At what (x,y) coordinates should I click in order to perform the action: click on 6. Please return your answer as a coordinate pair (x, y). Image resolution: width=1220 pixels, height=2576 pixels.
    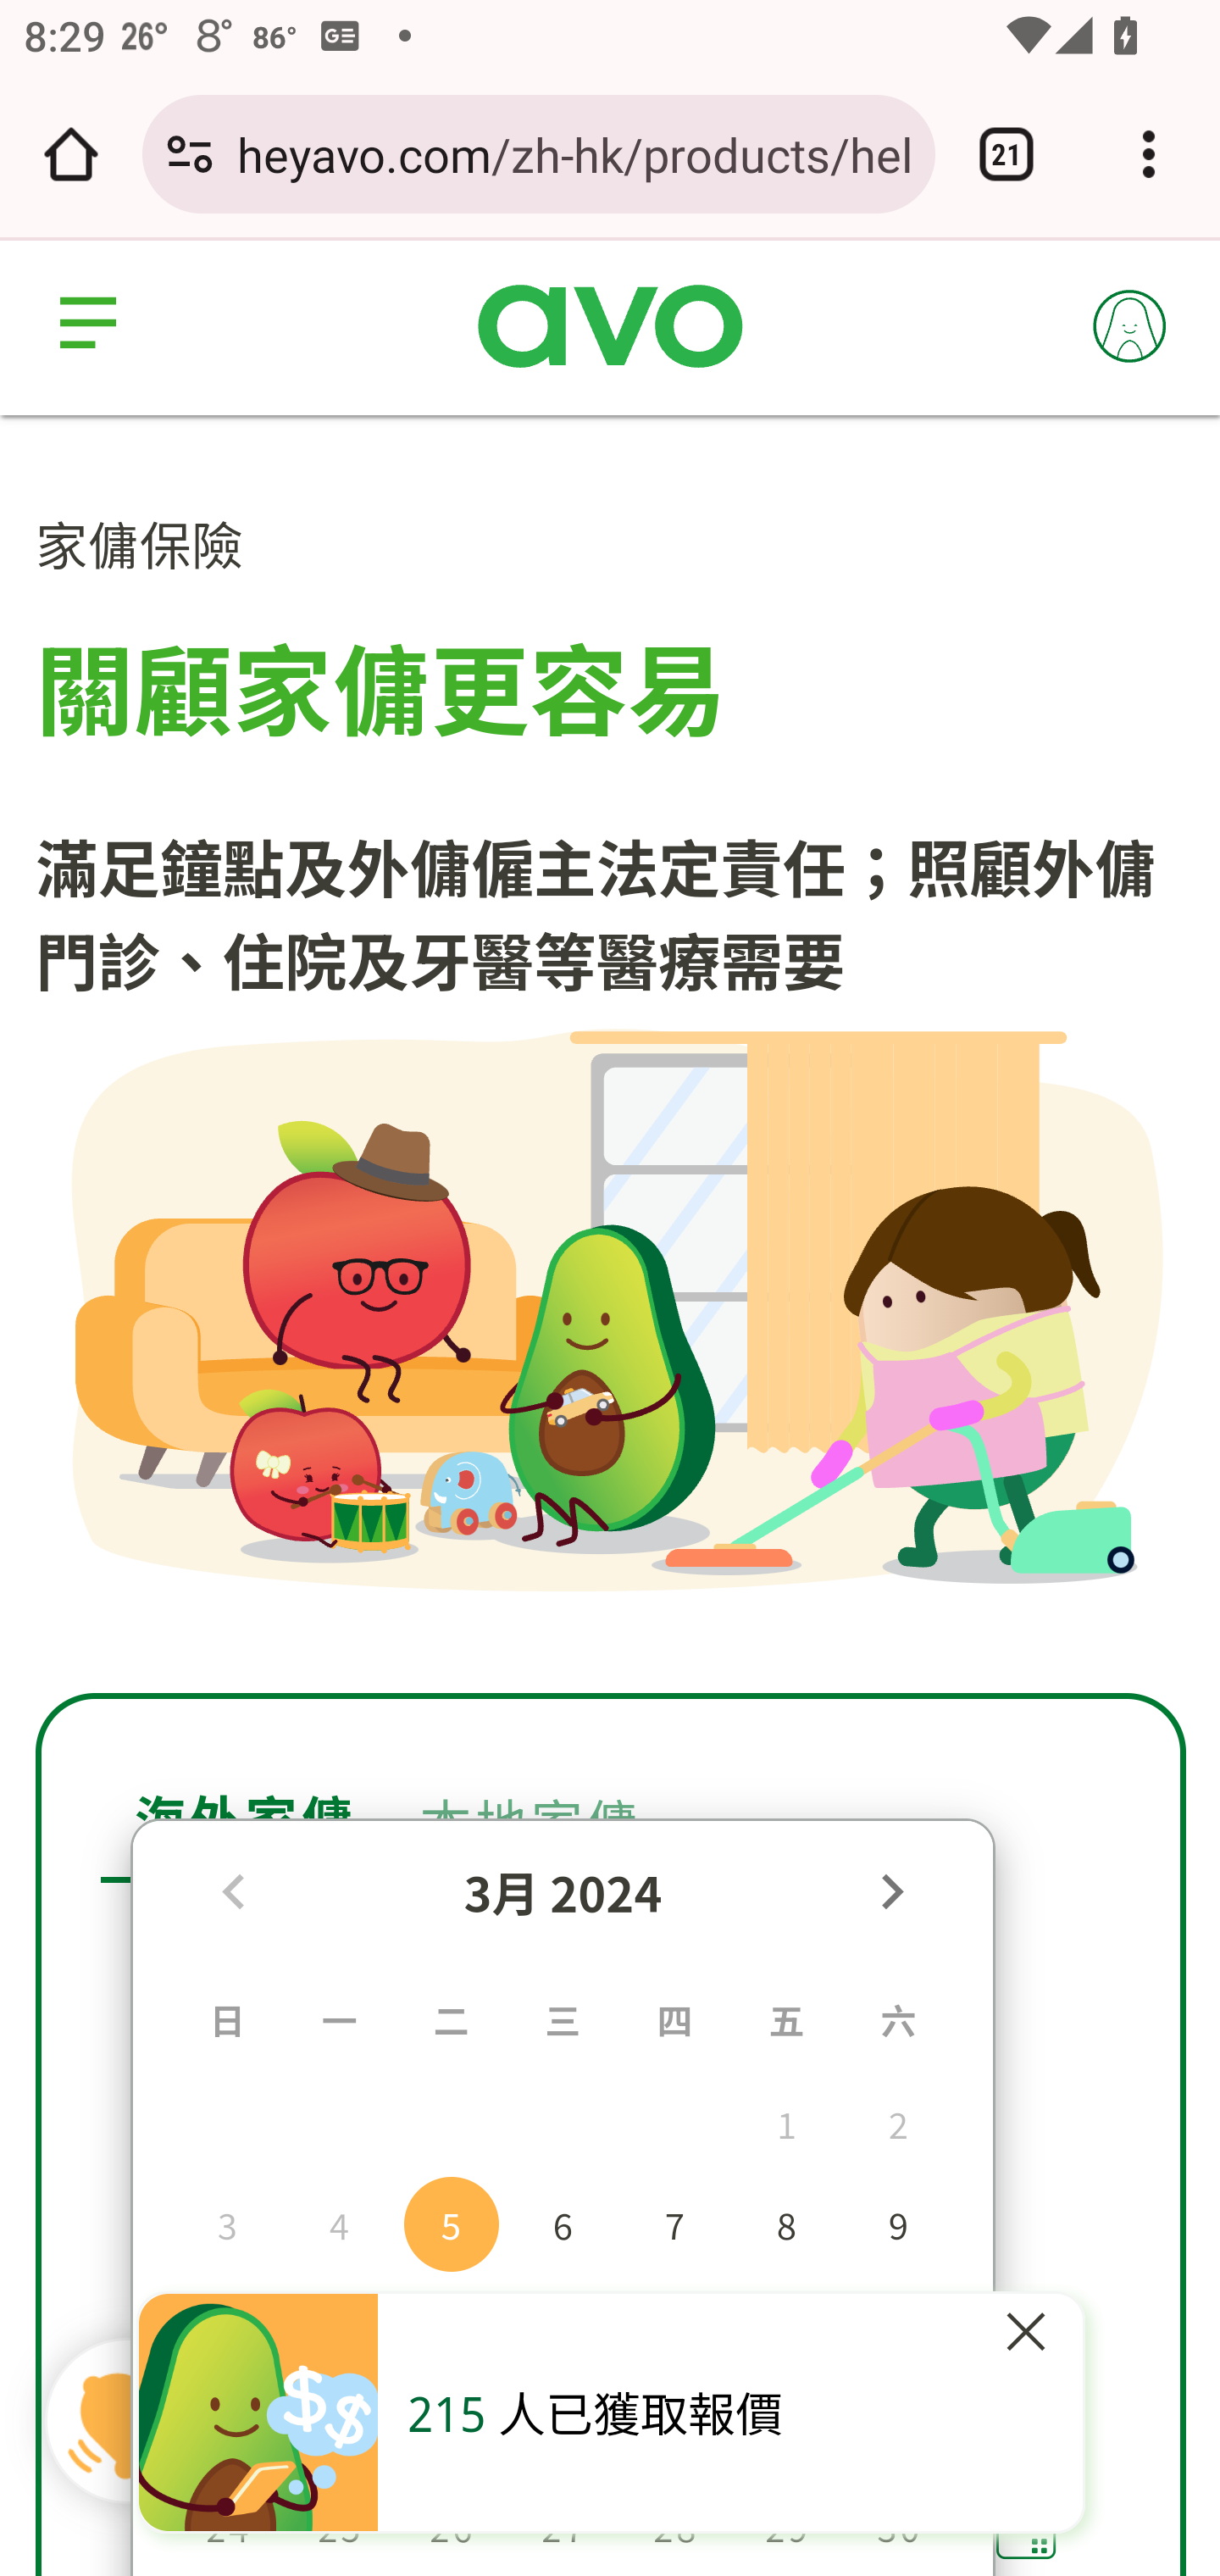
    Looking at the image, I should click on (563, 2223).